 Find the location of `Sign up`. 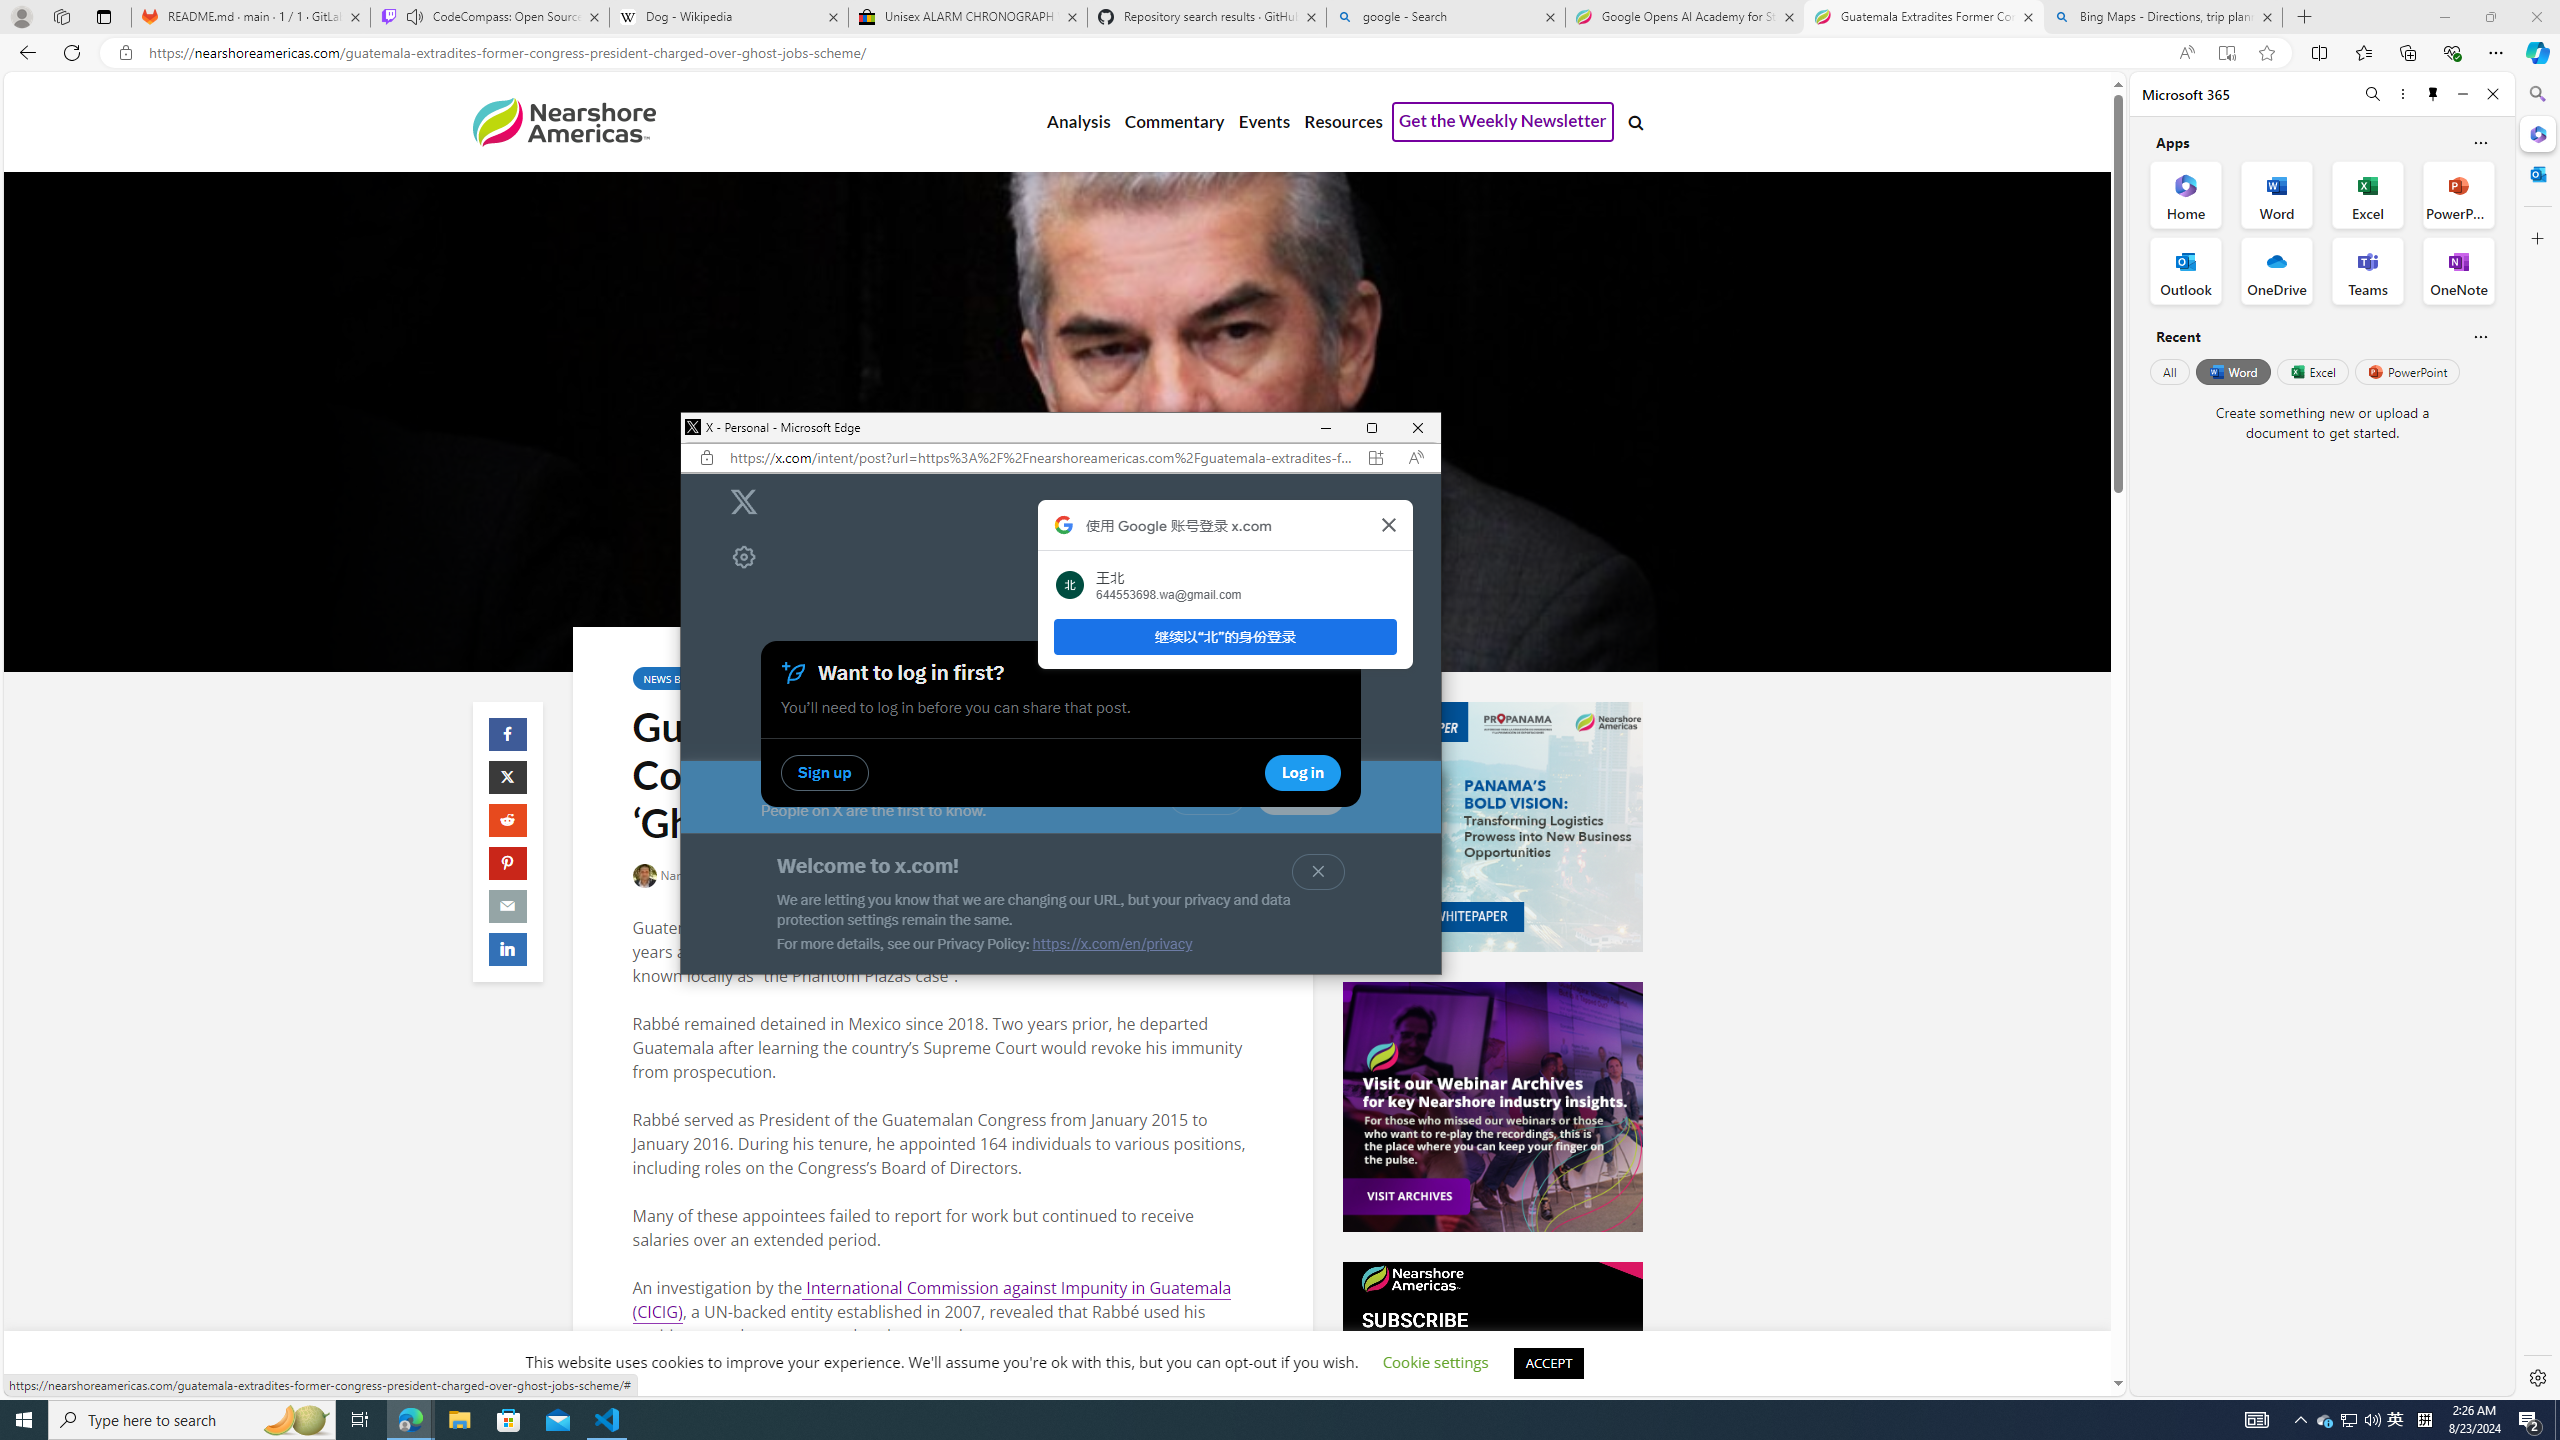

Sign up is located at coordinates (1300, 797).